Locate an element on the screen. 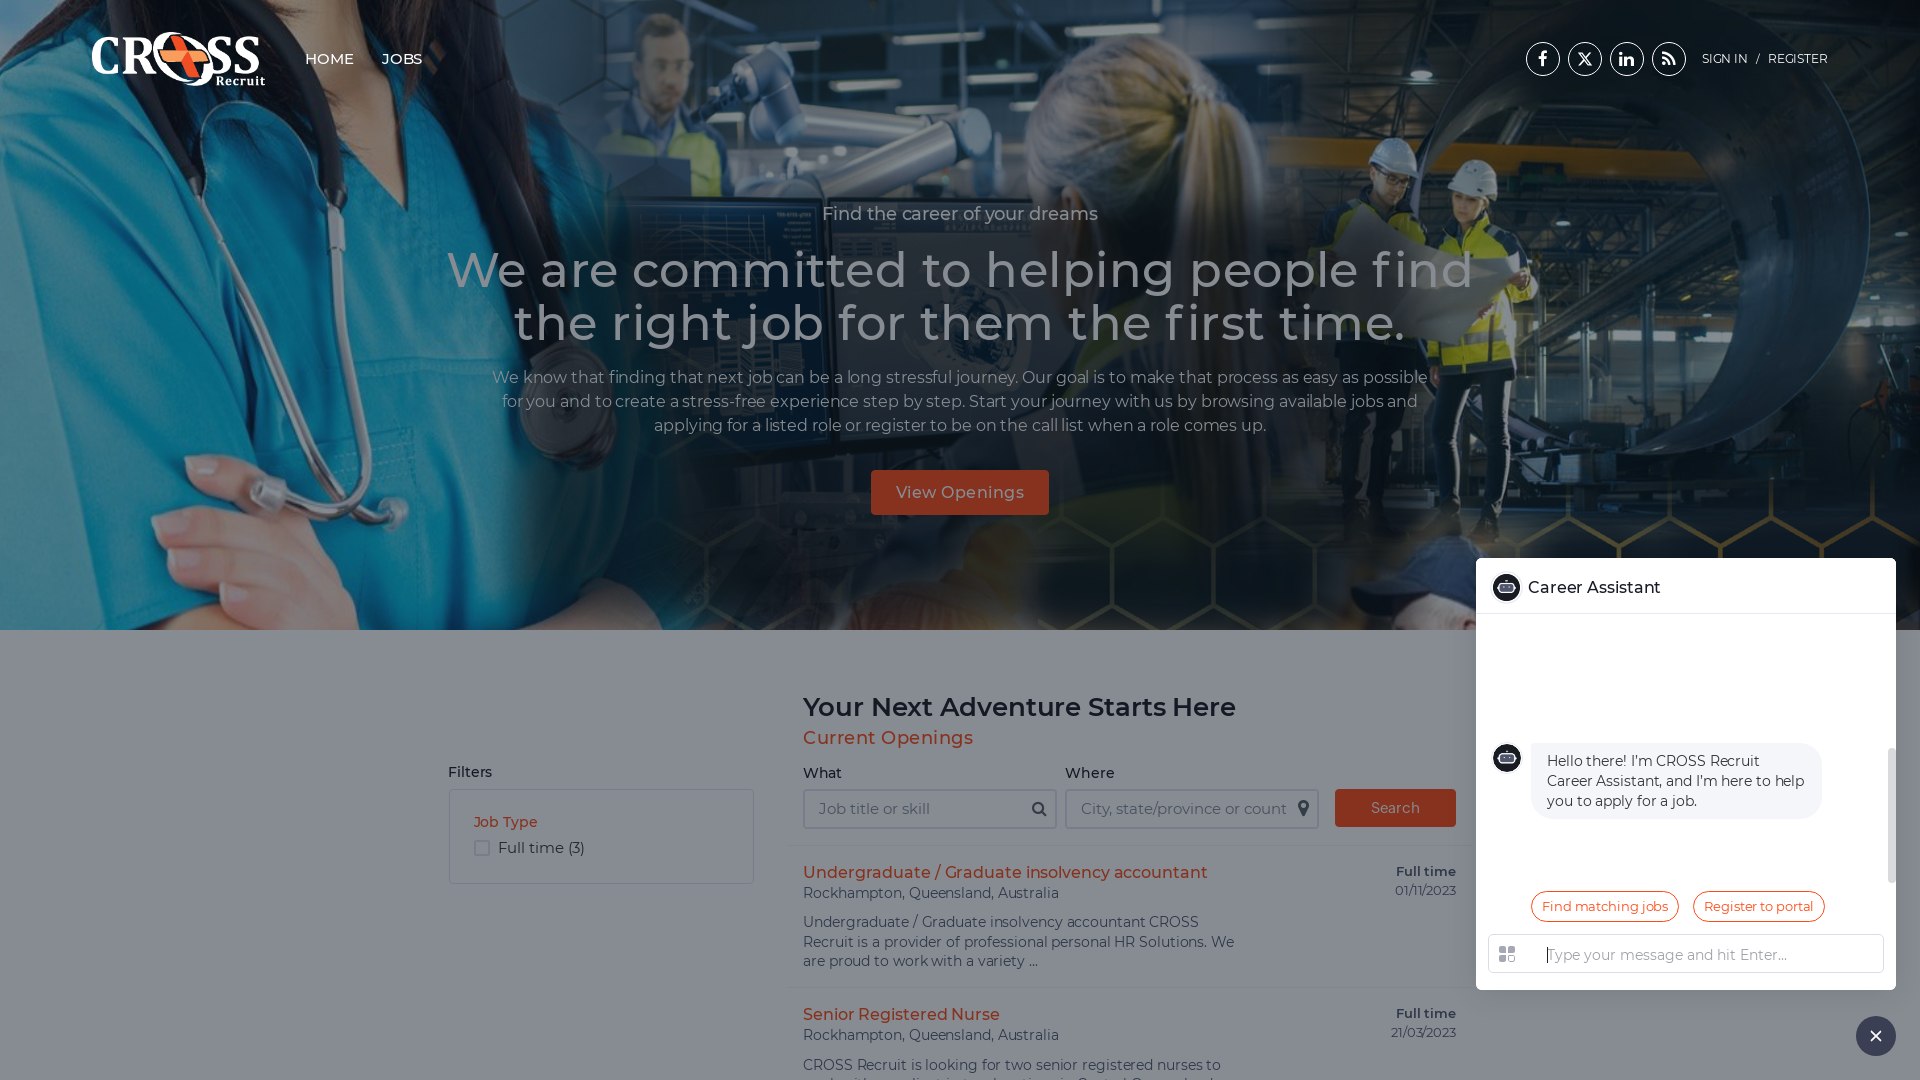  SIGN IN is located at coordinates (1725, 59).